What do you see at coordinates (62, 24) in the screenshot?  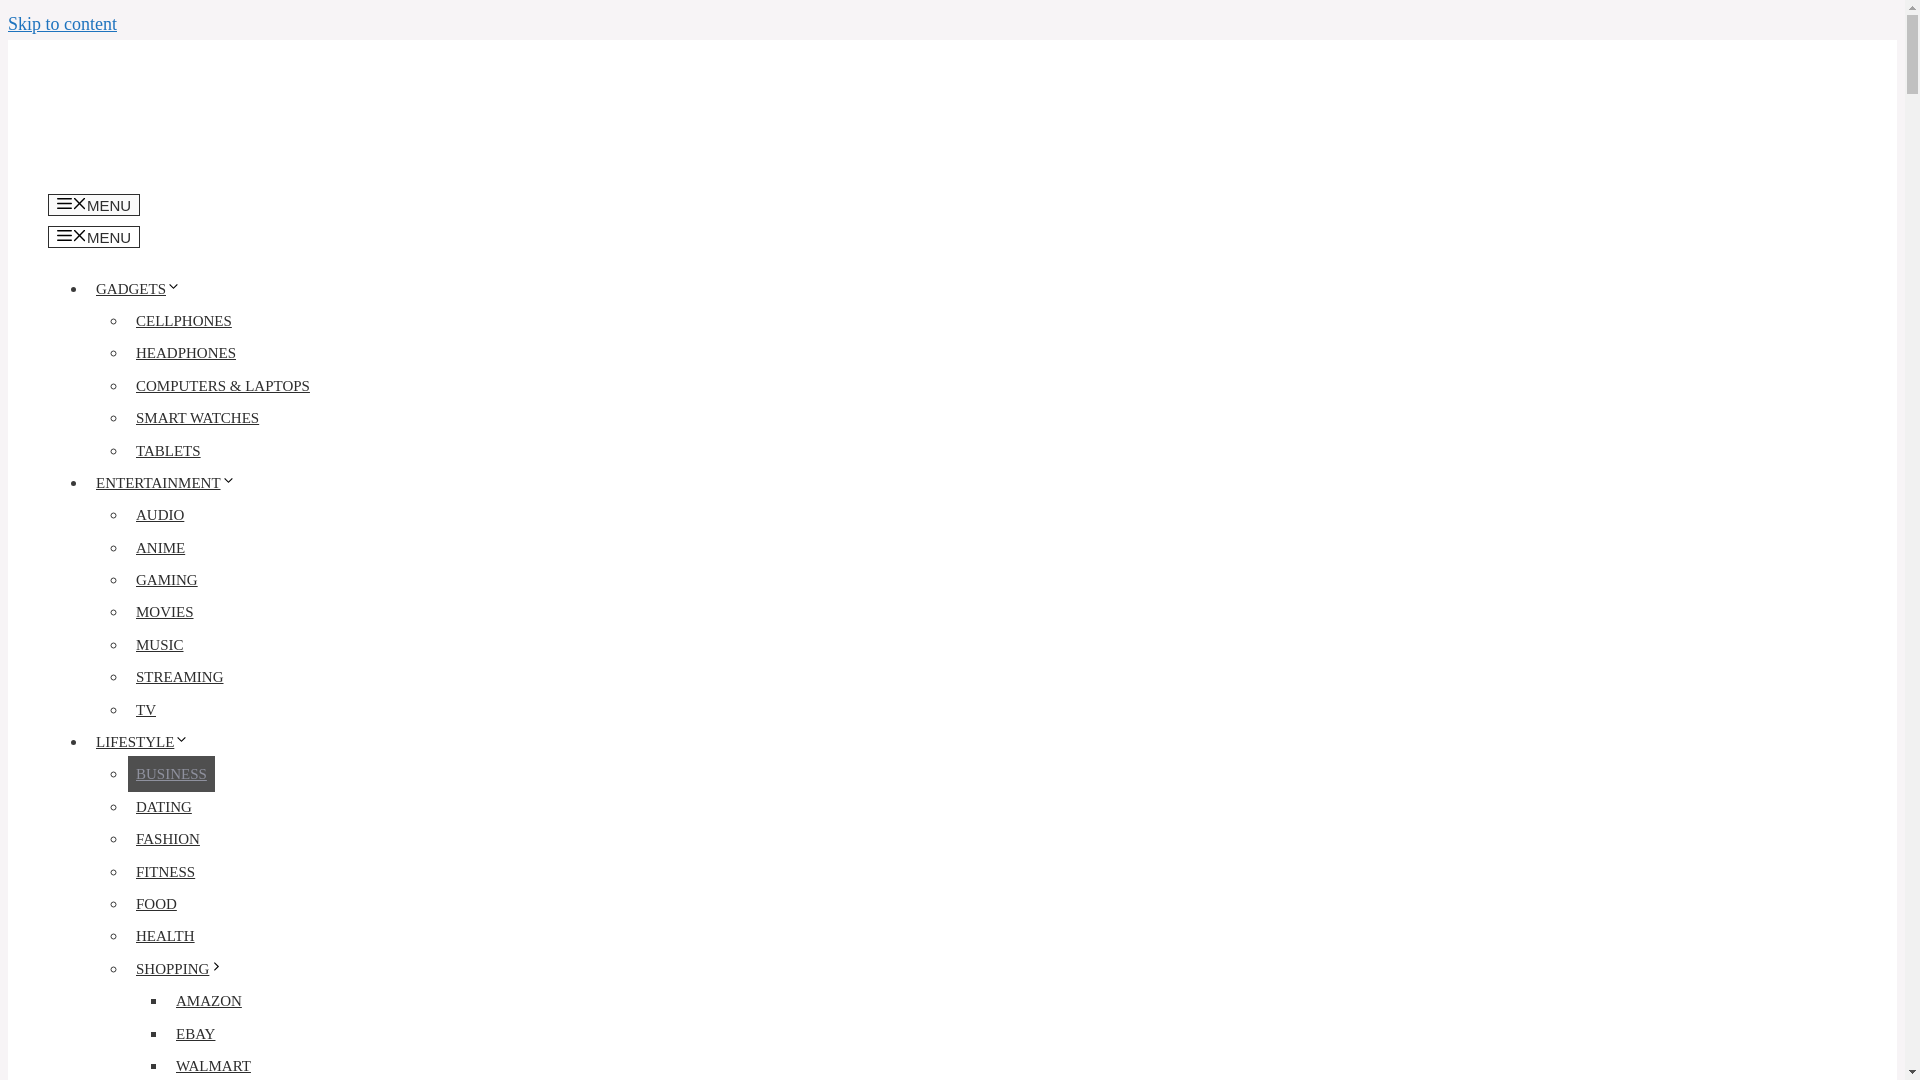 I see `Skip to content` at bounding box center [62, 24].